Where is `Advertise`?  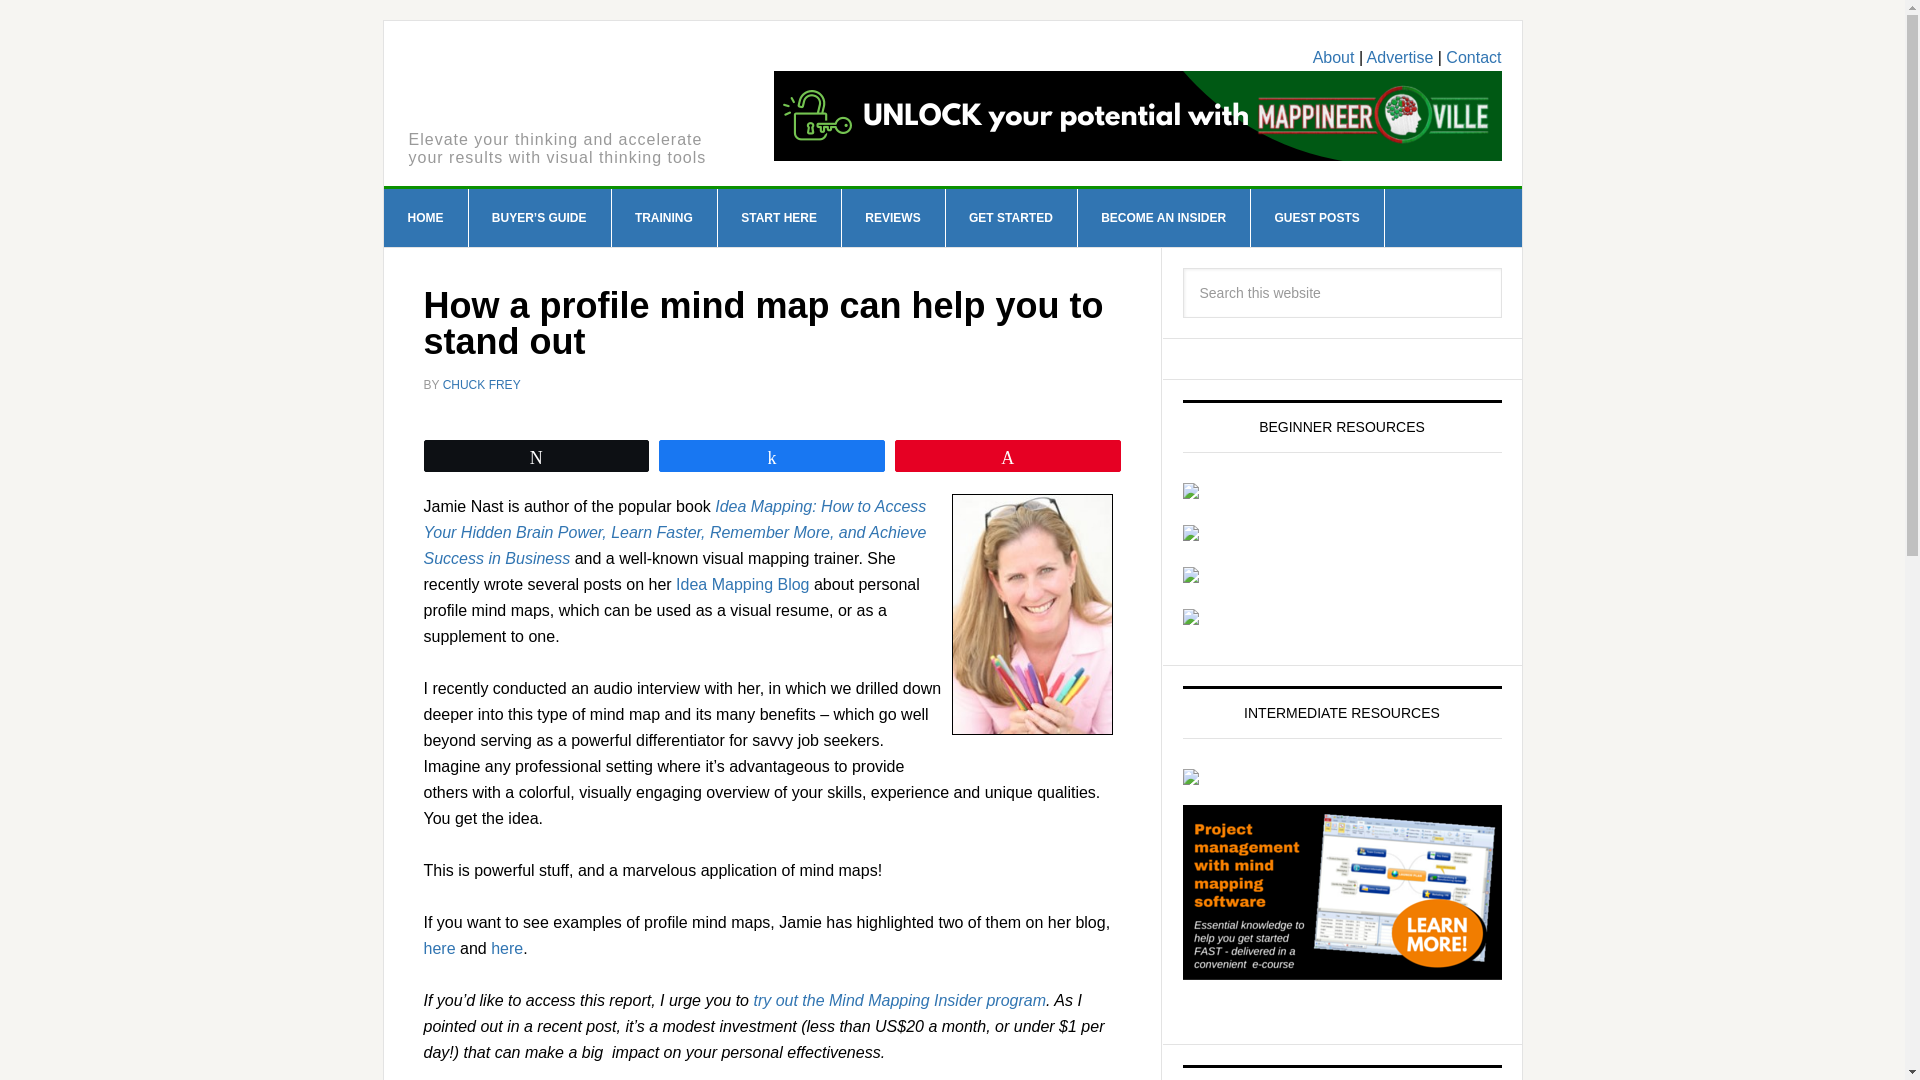 Advertise is located at coordinates (1400, 56).